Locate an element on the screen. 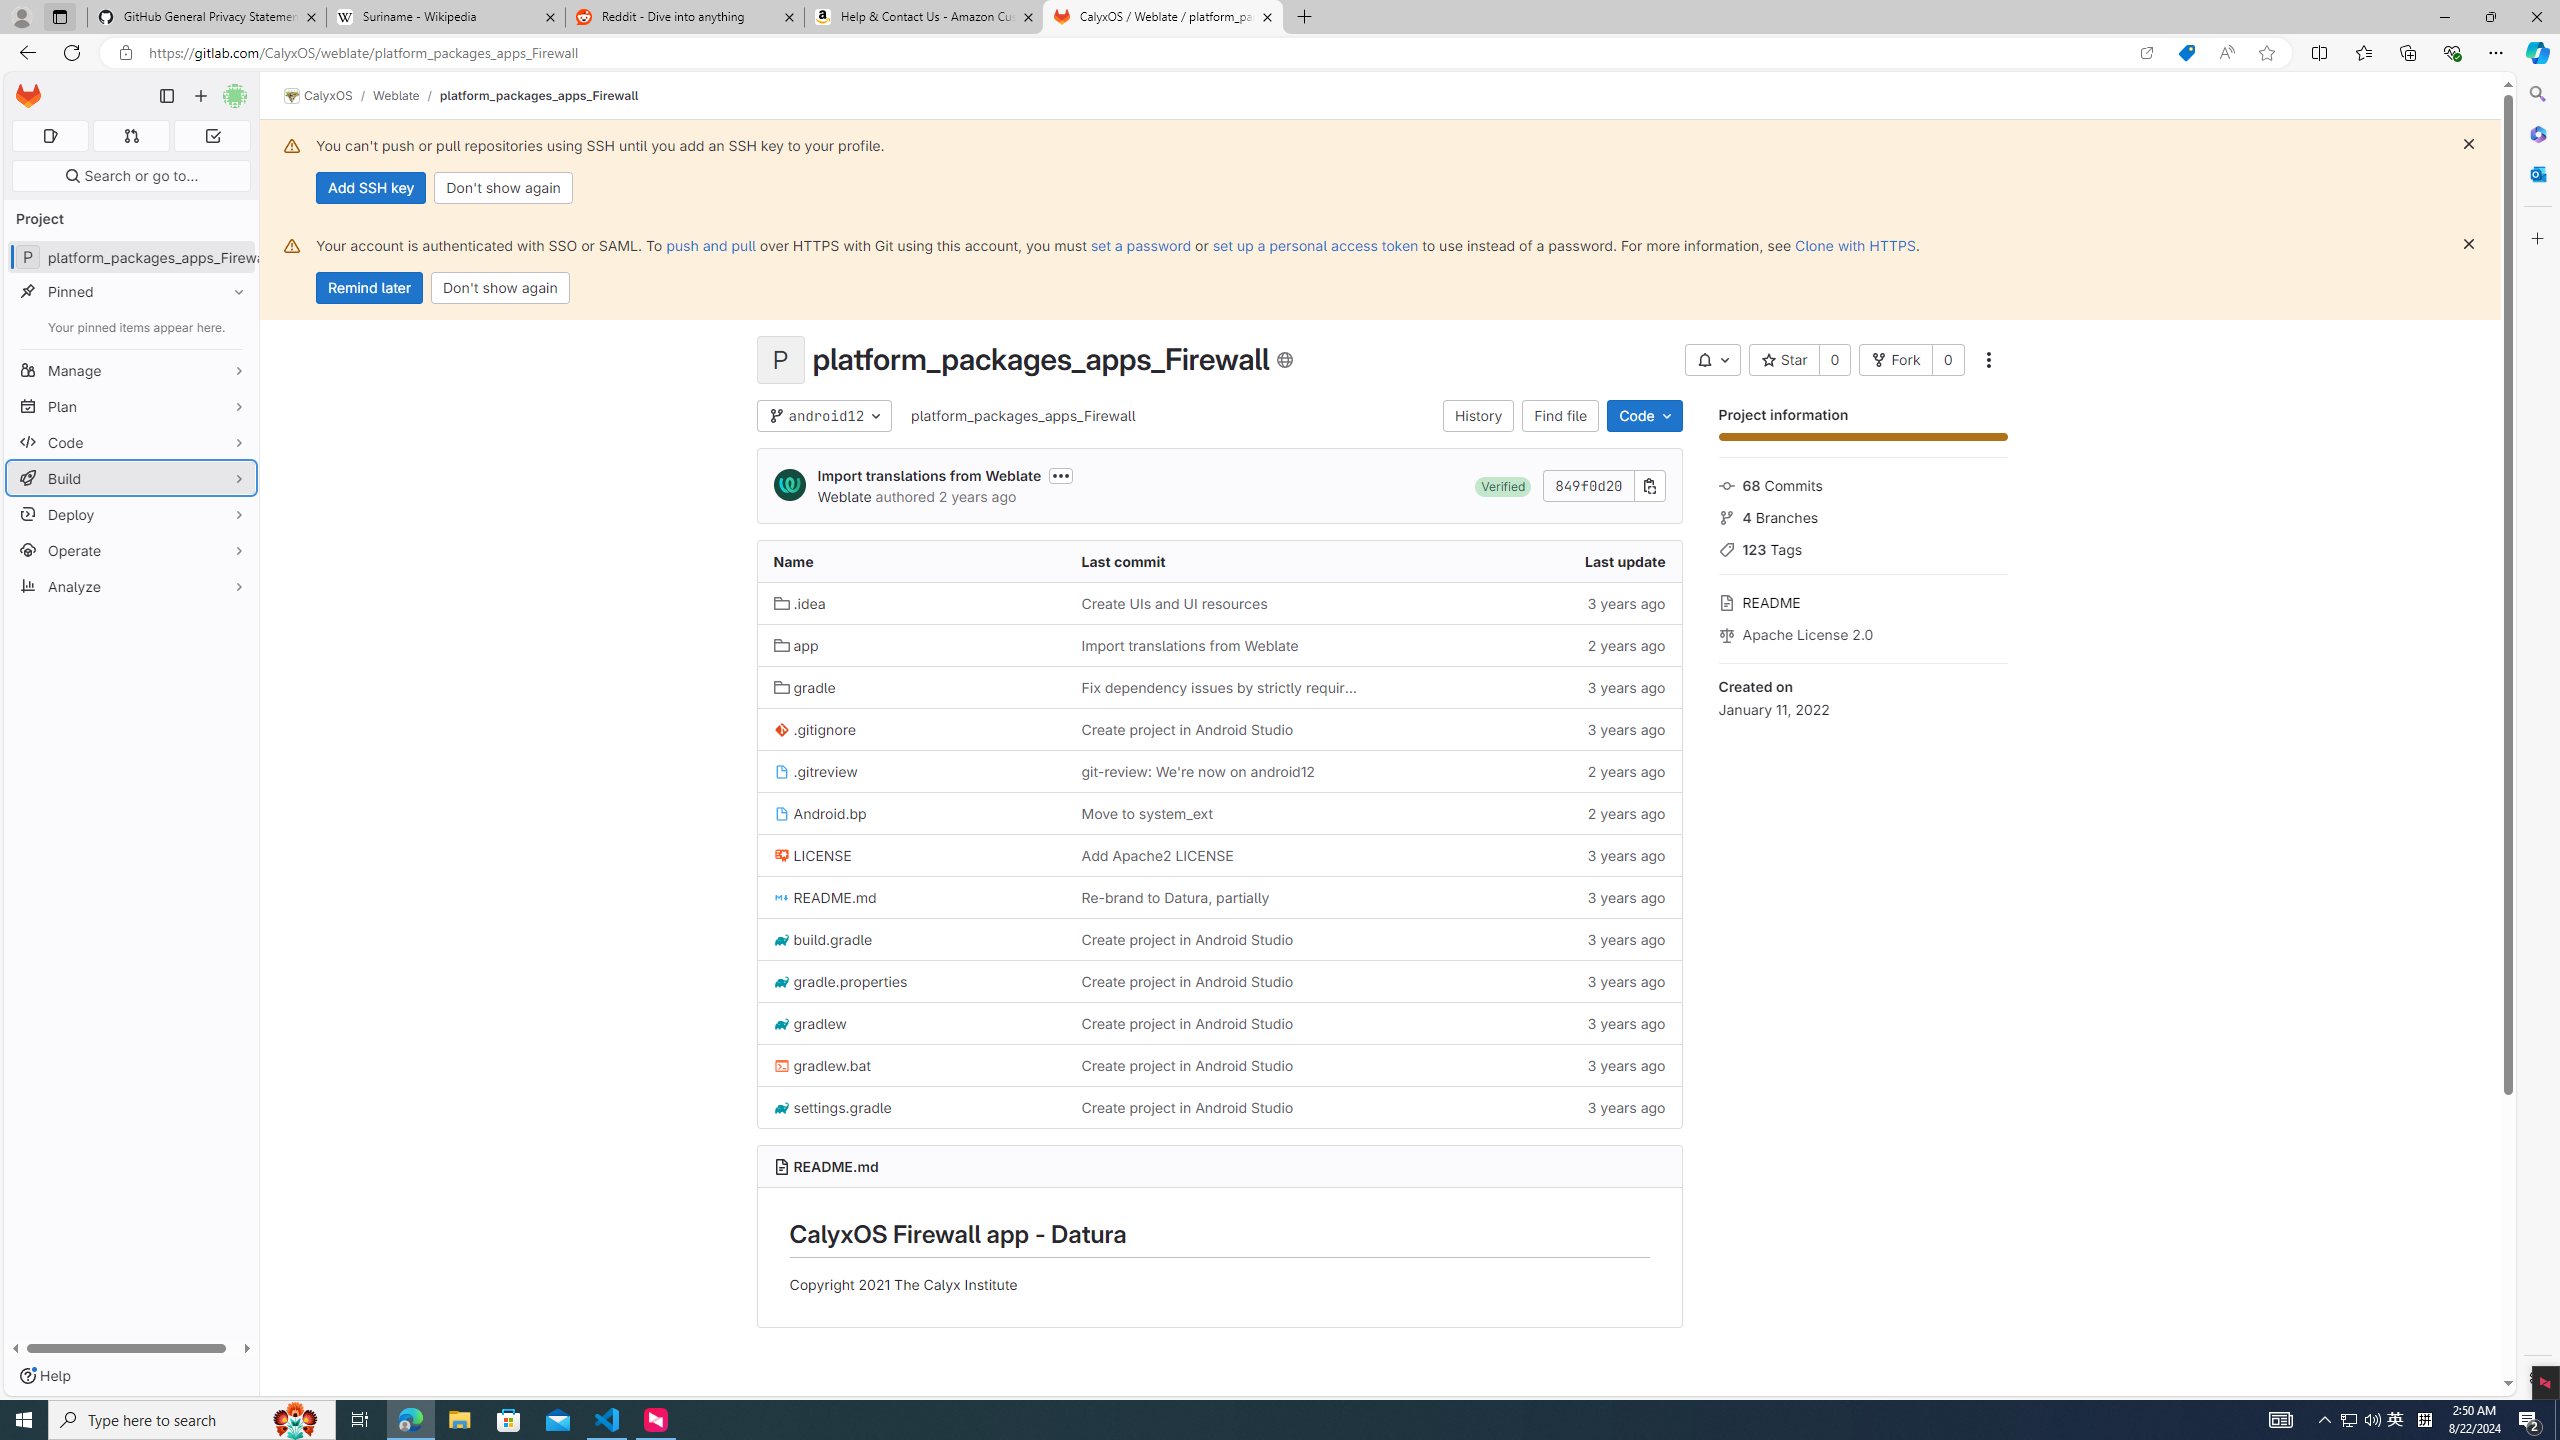 The image size is (2560, 1440). 68 Commits is located at coordinates (1862, 484).